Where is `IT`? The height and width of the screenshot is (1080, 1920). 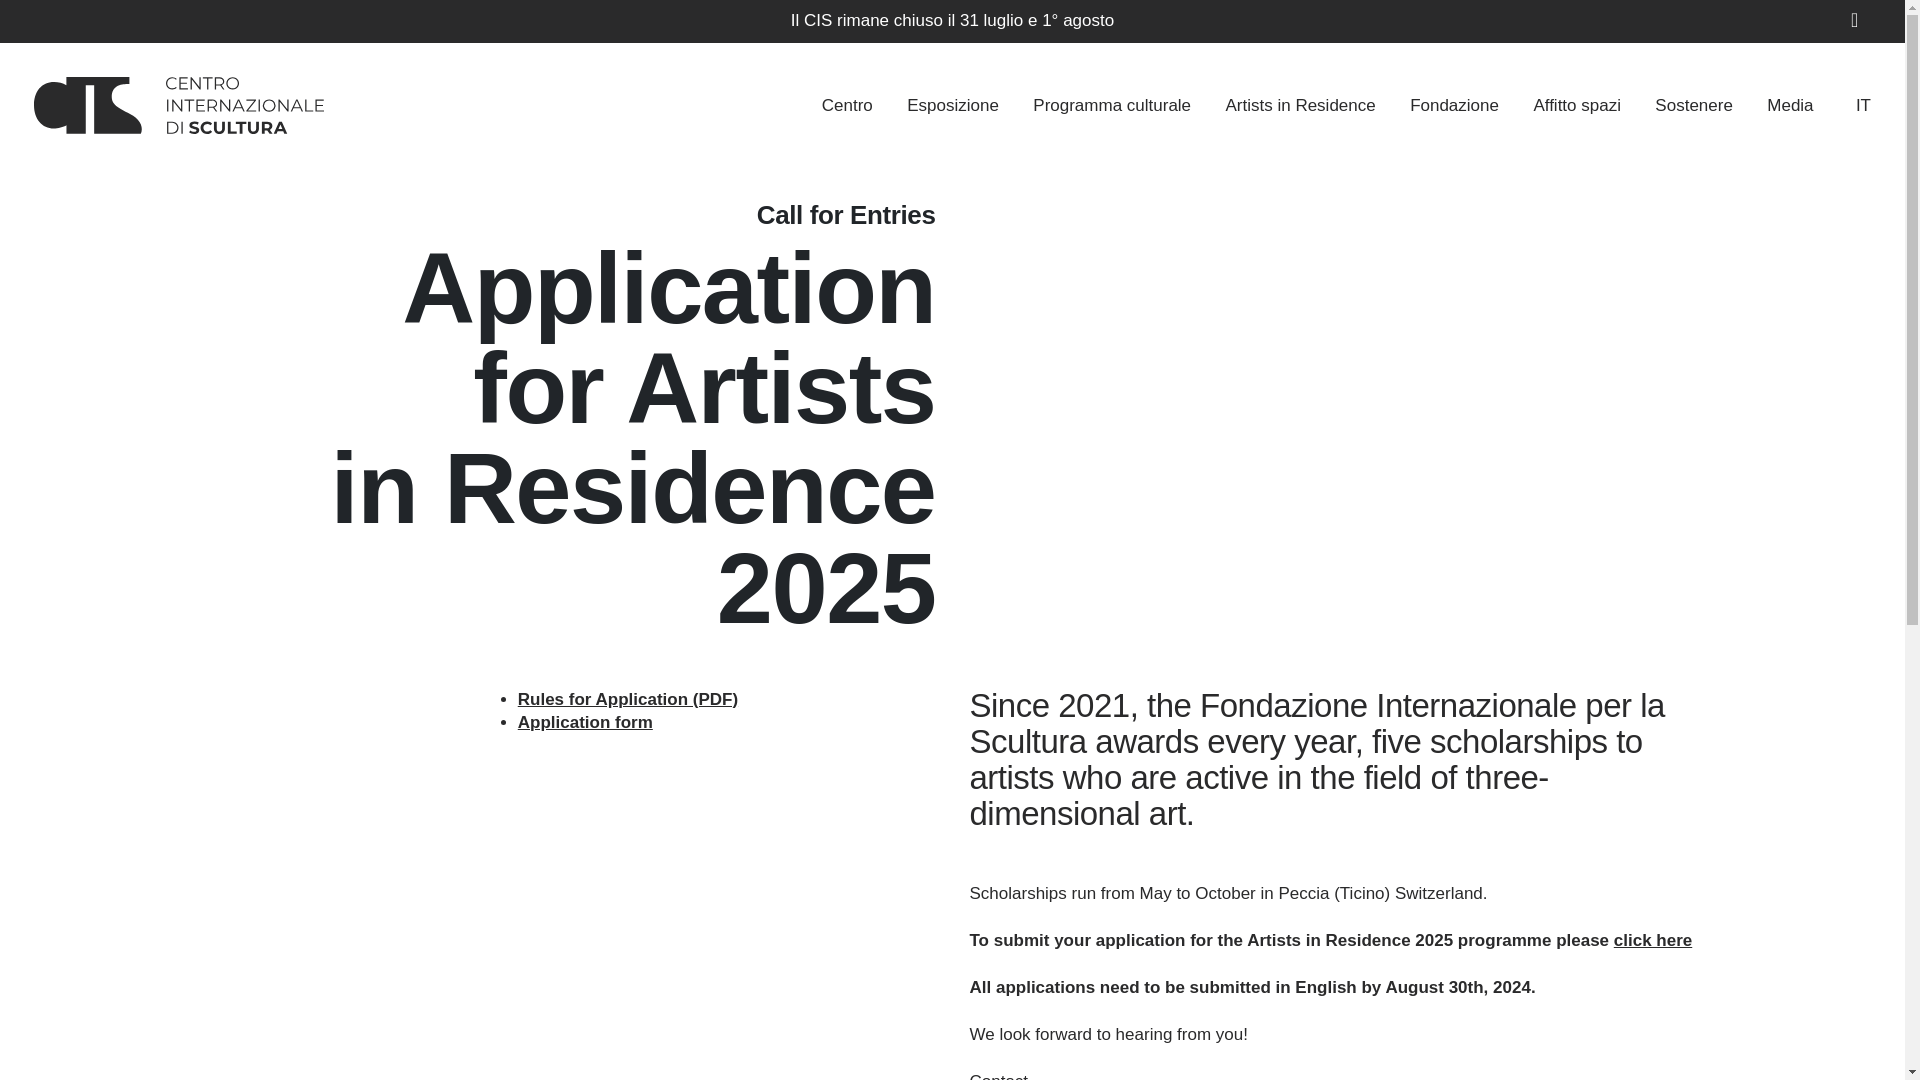
IT is located at coordinates (1843, 104).